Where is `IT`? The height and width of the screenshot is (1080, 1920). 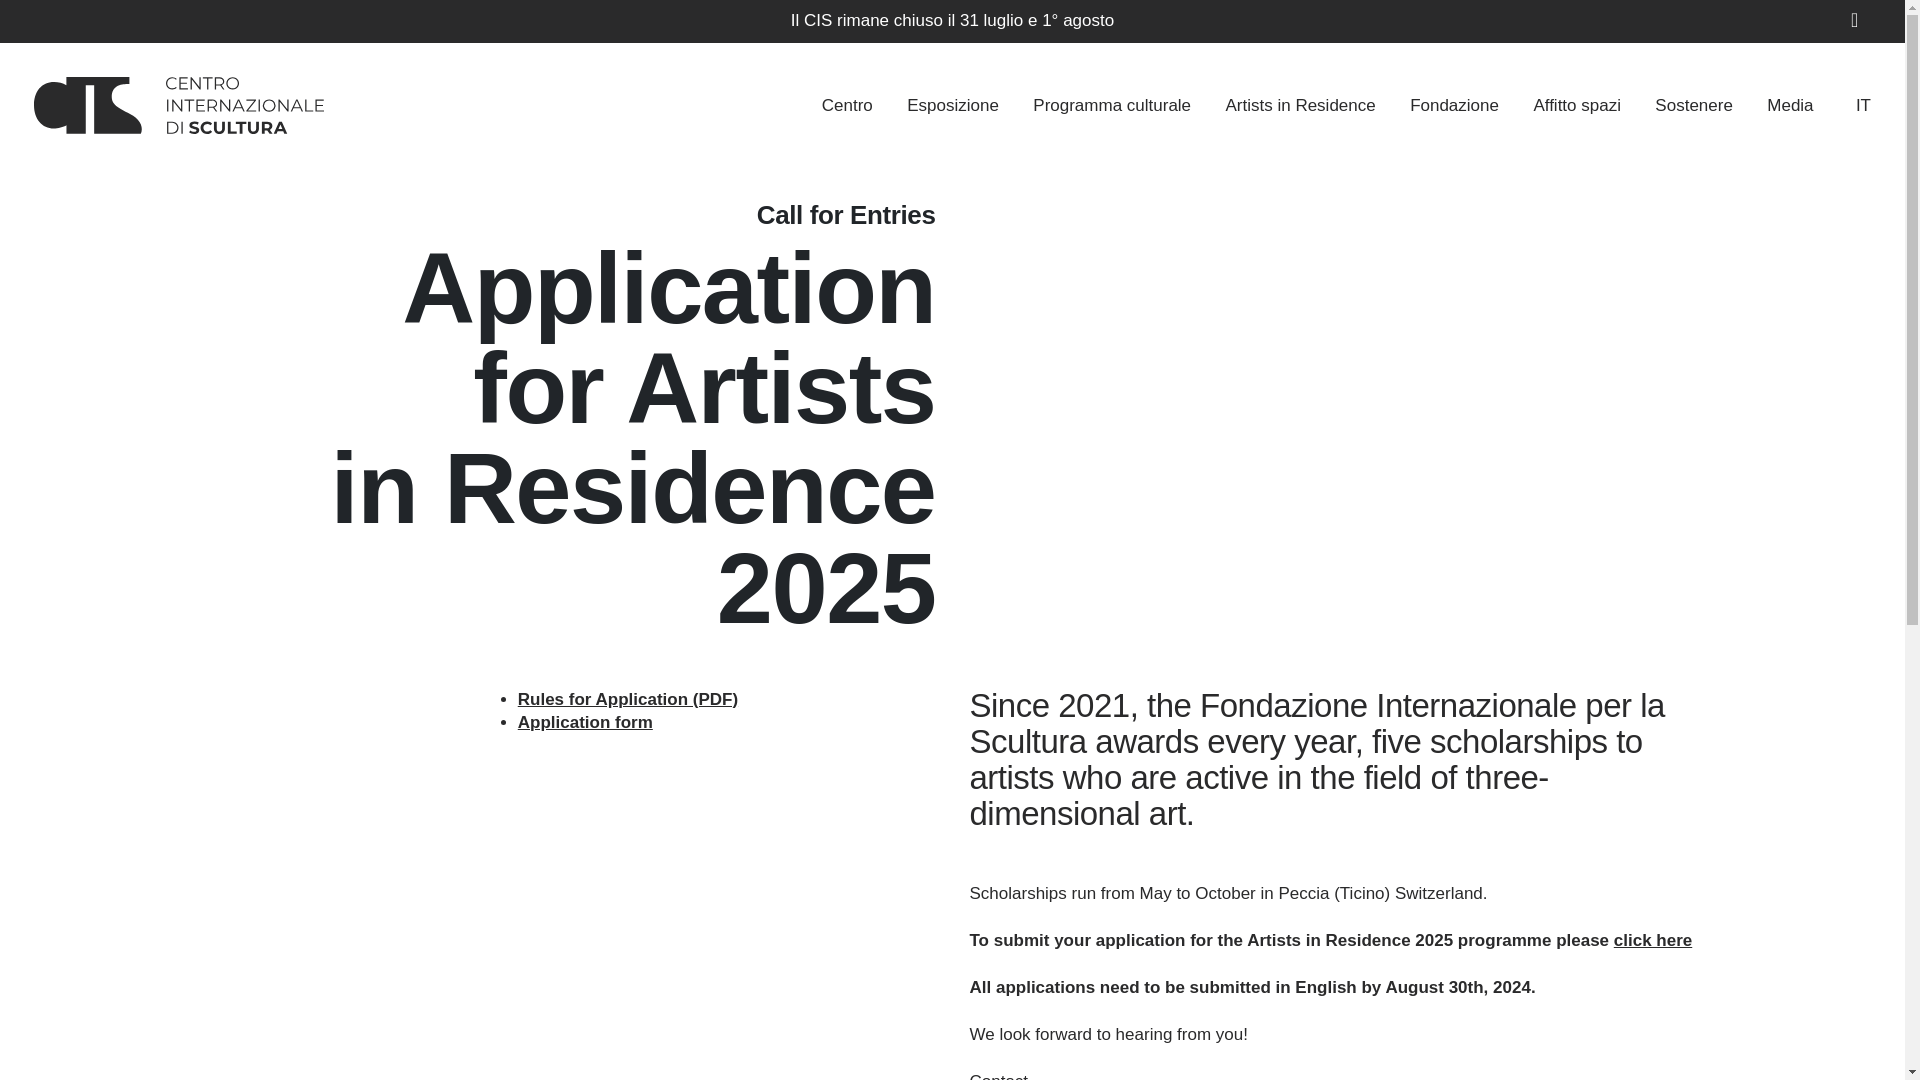
IT is located at coordinates (1843, 104).